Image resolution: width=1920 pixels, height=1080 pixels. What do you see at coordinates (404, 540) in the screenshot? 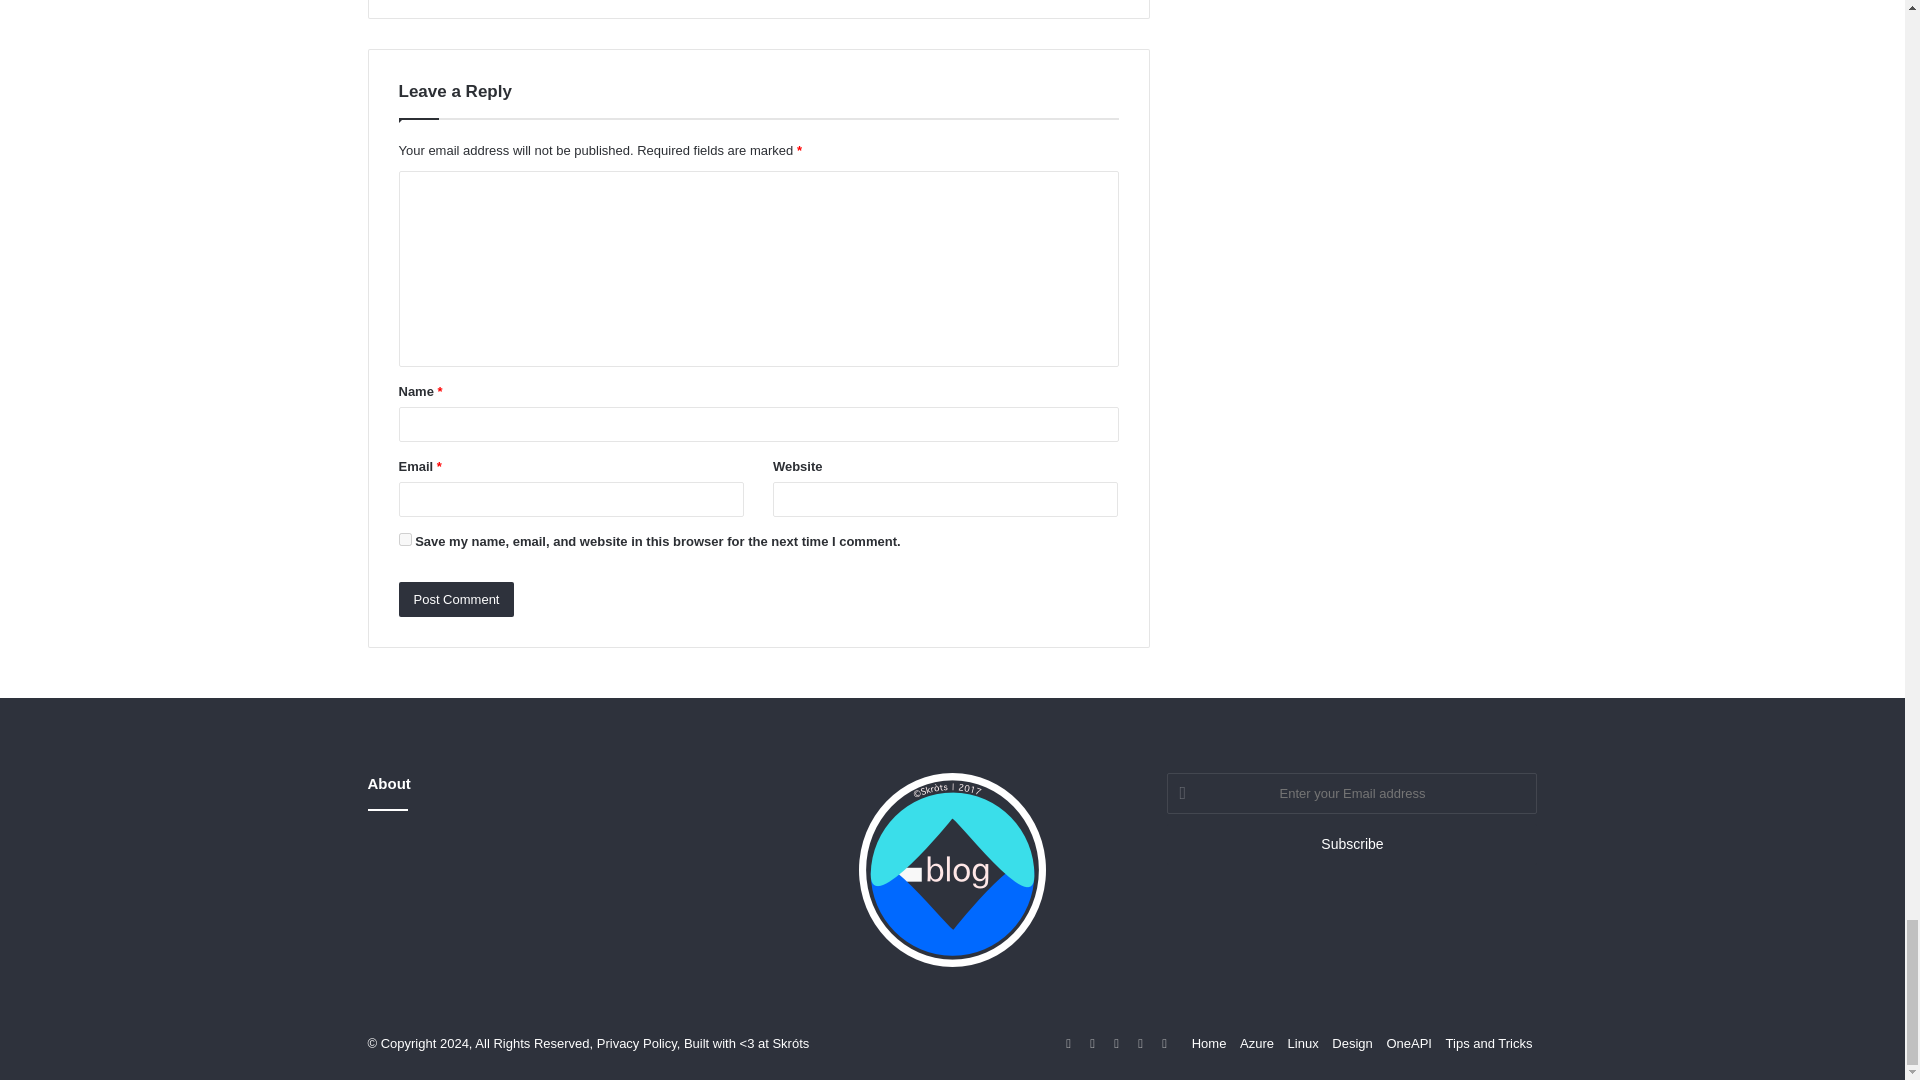
I see `yes` at bounding box center [404, 540].